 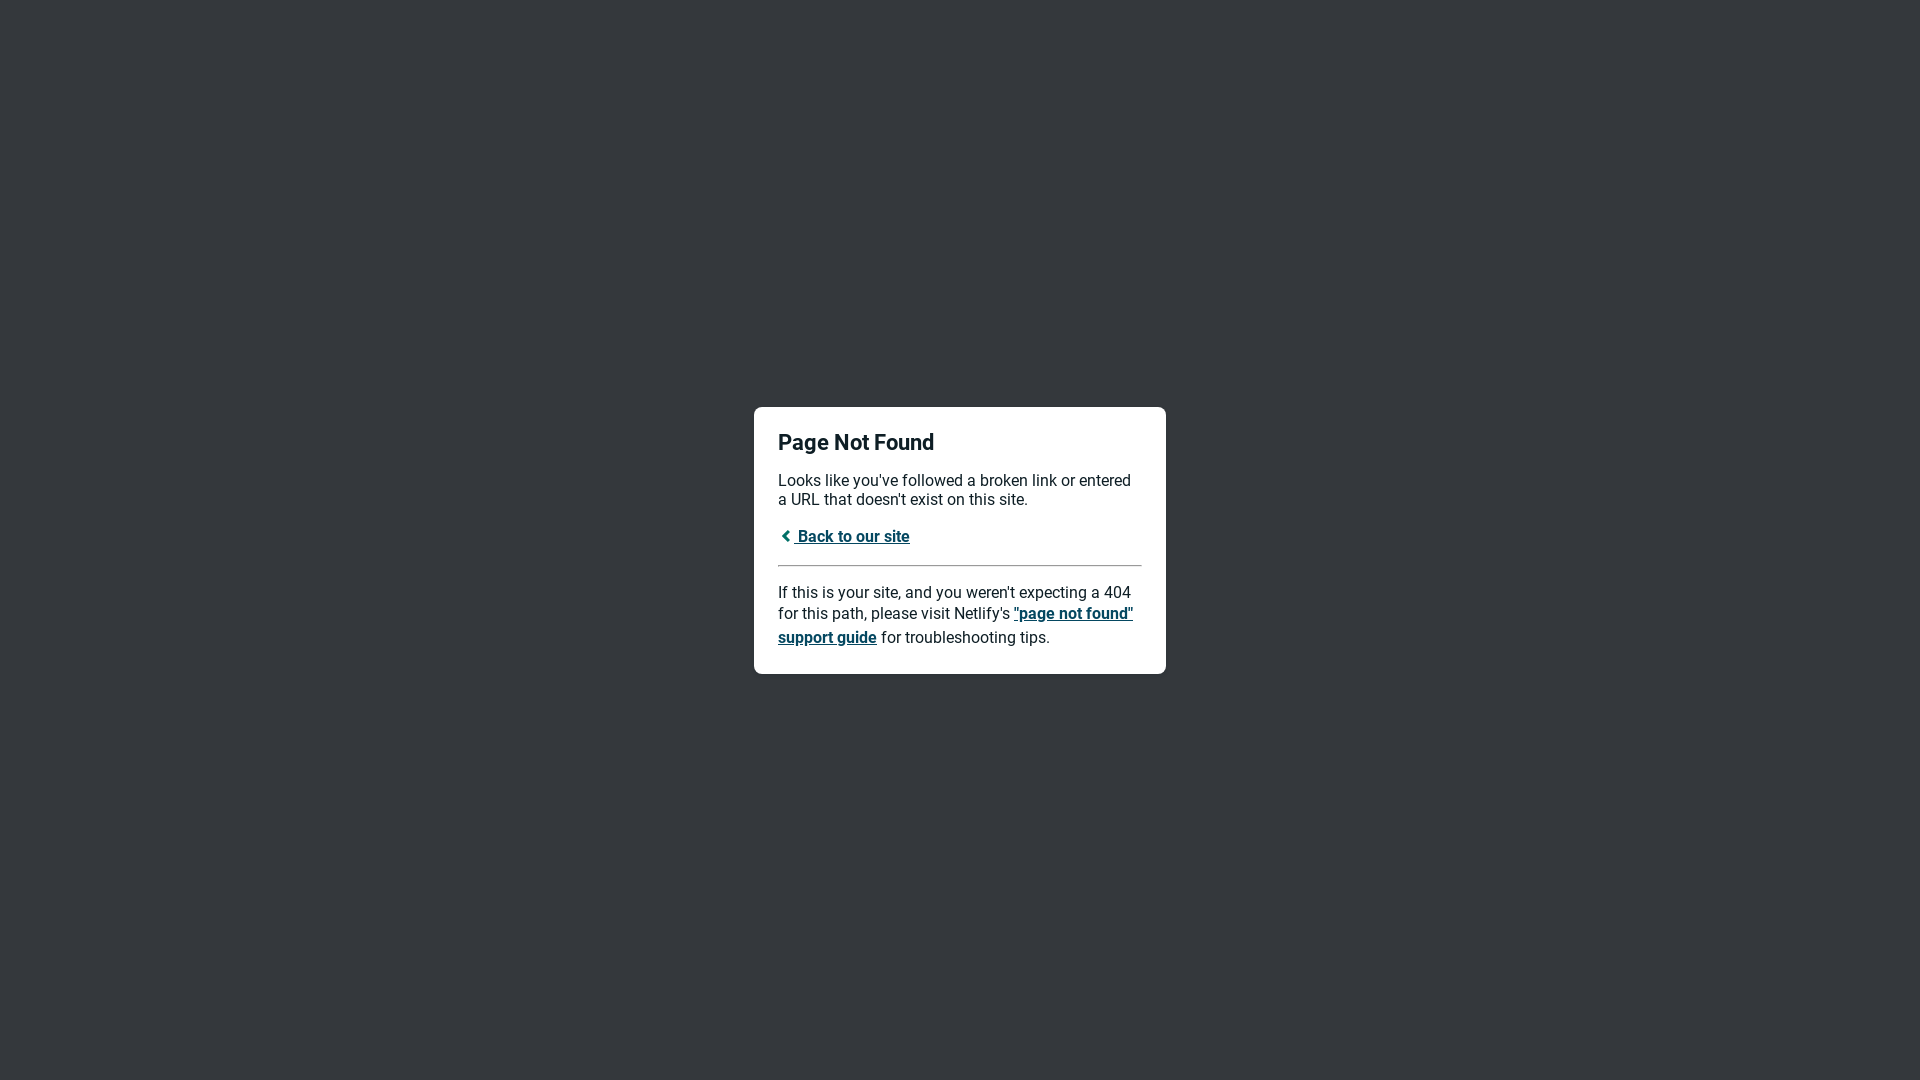 I want to click on Back to our site, so click(x=844, y=536).